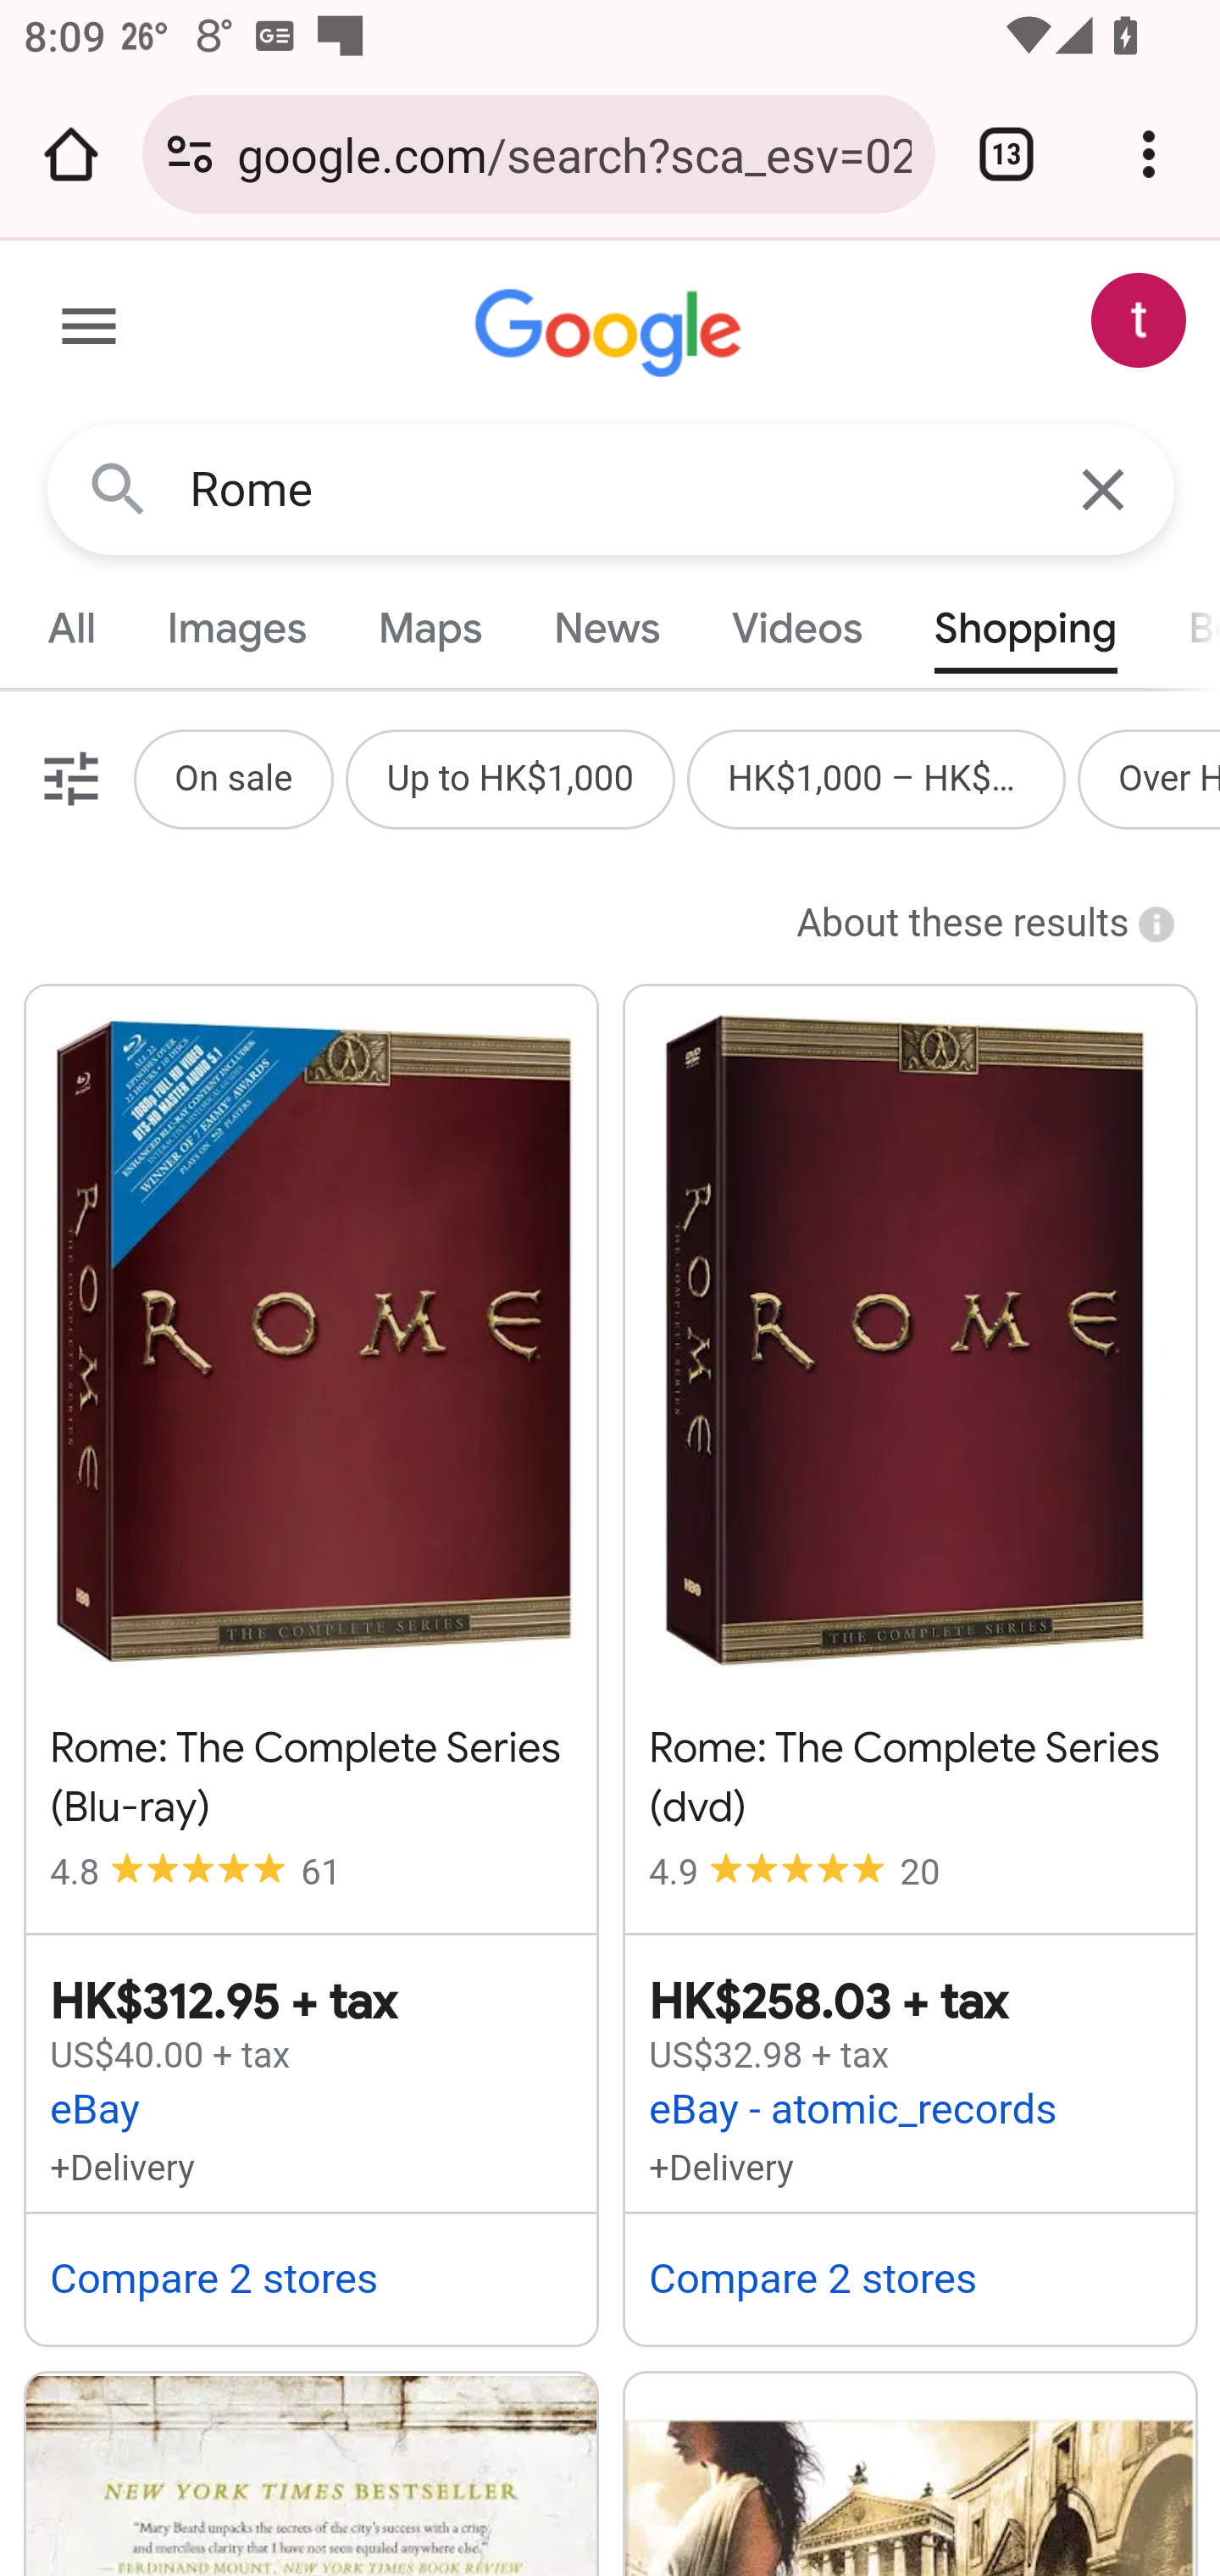 This screenshot has width=1220, height=2576. What do you see at coordinates (71, 154) in the screenshot?
I see `Open the home page` at bounding box center [71, 154].